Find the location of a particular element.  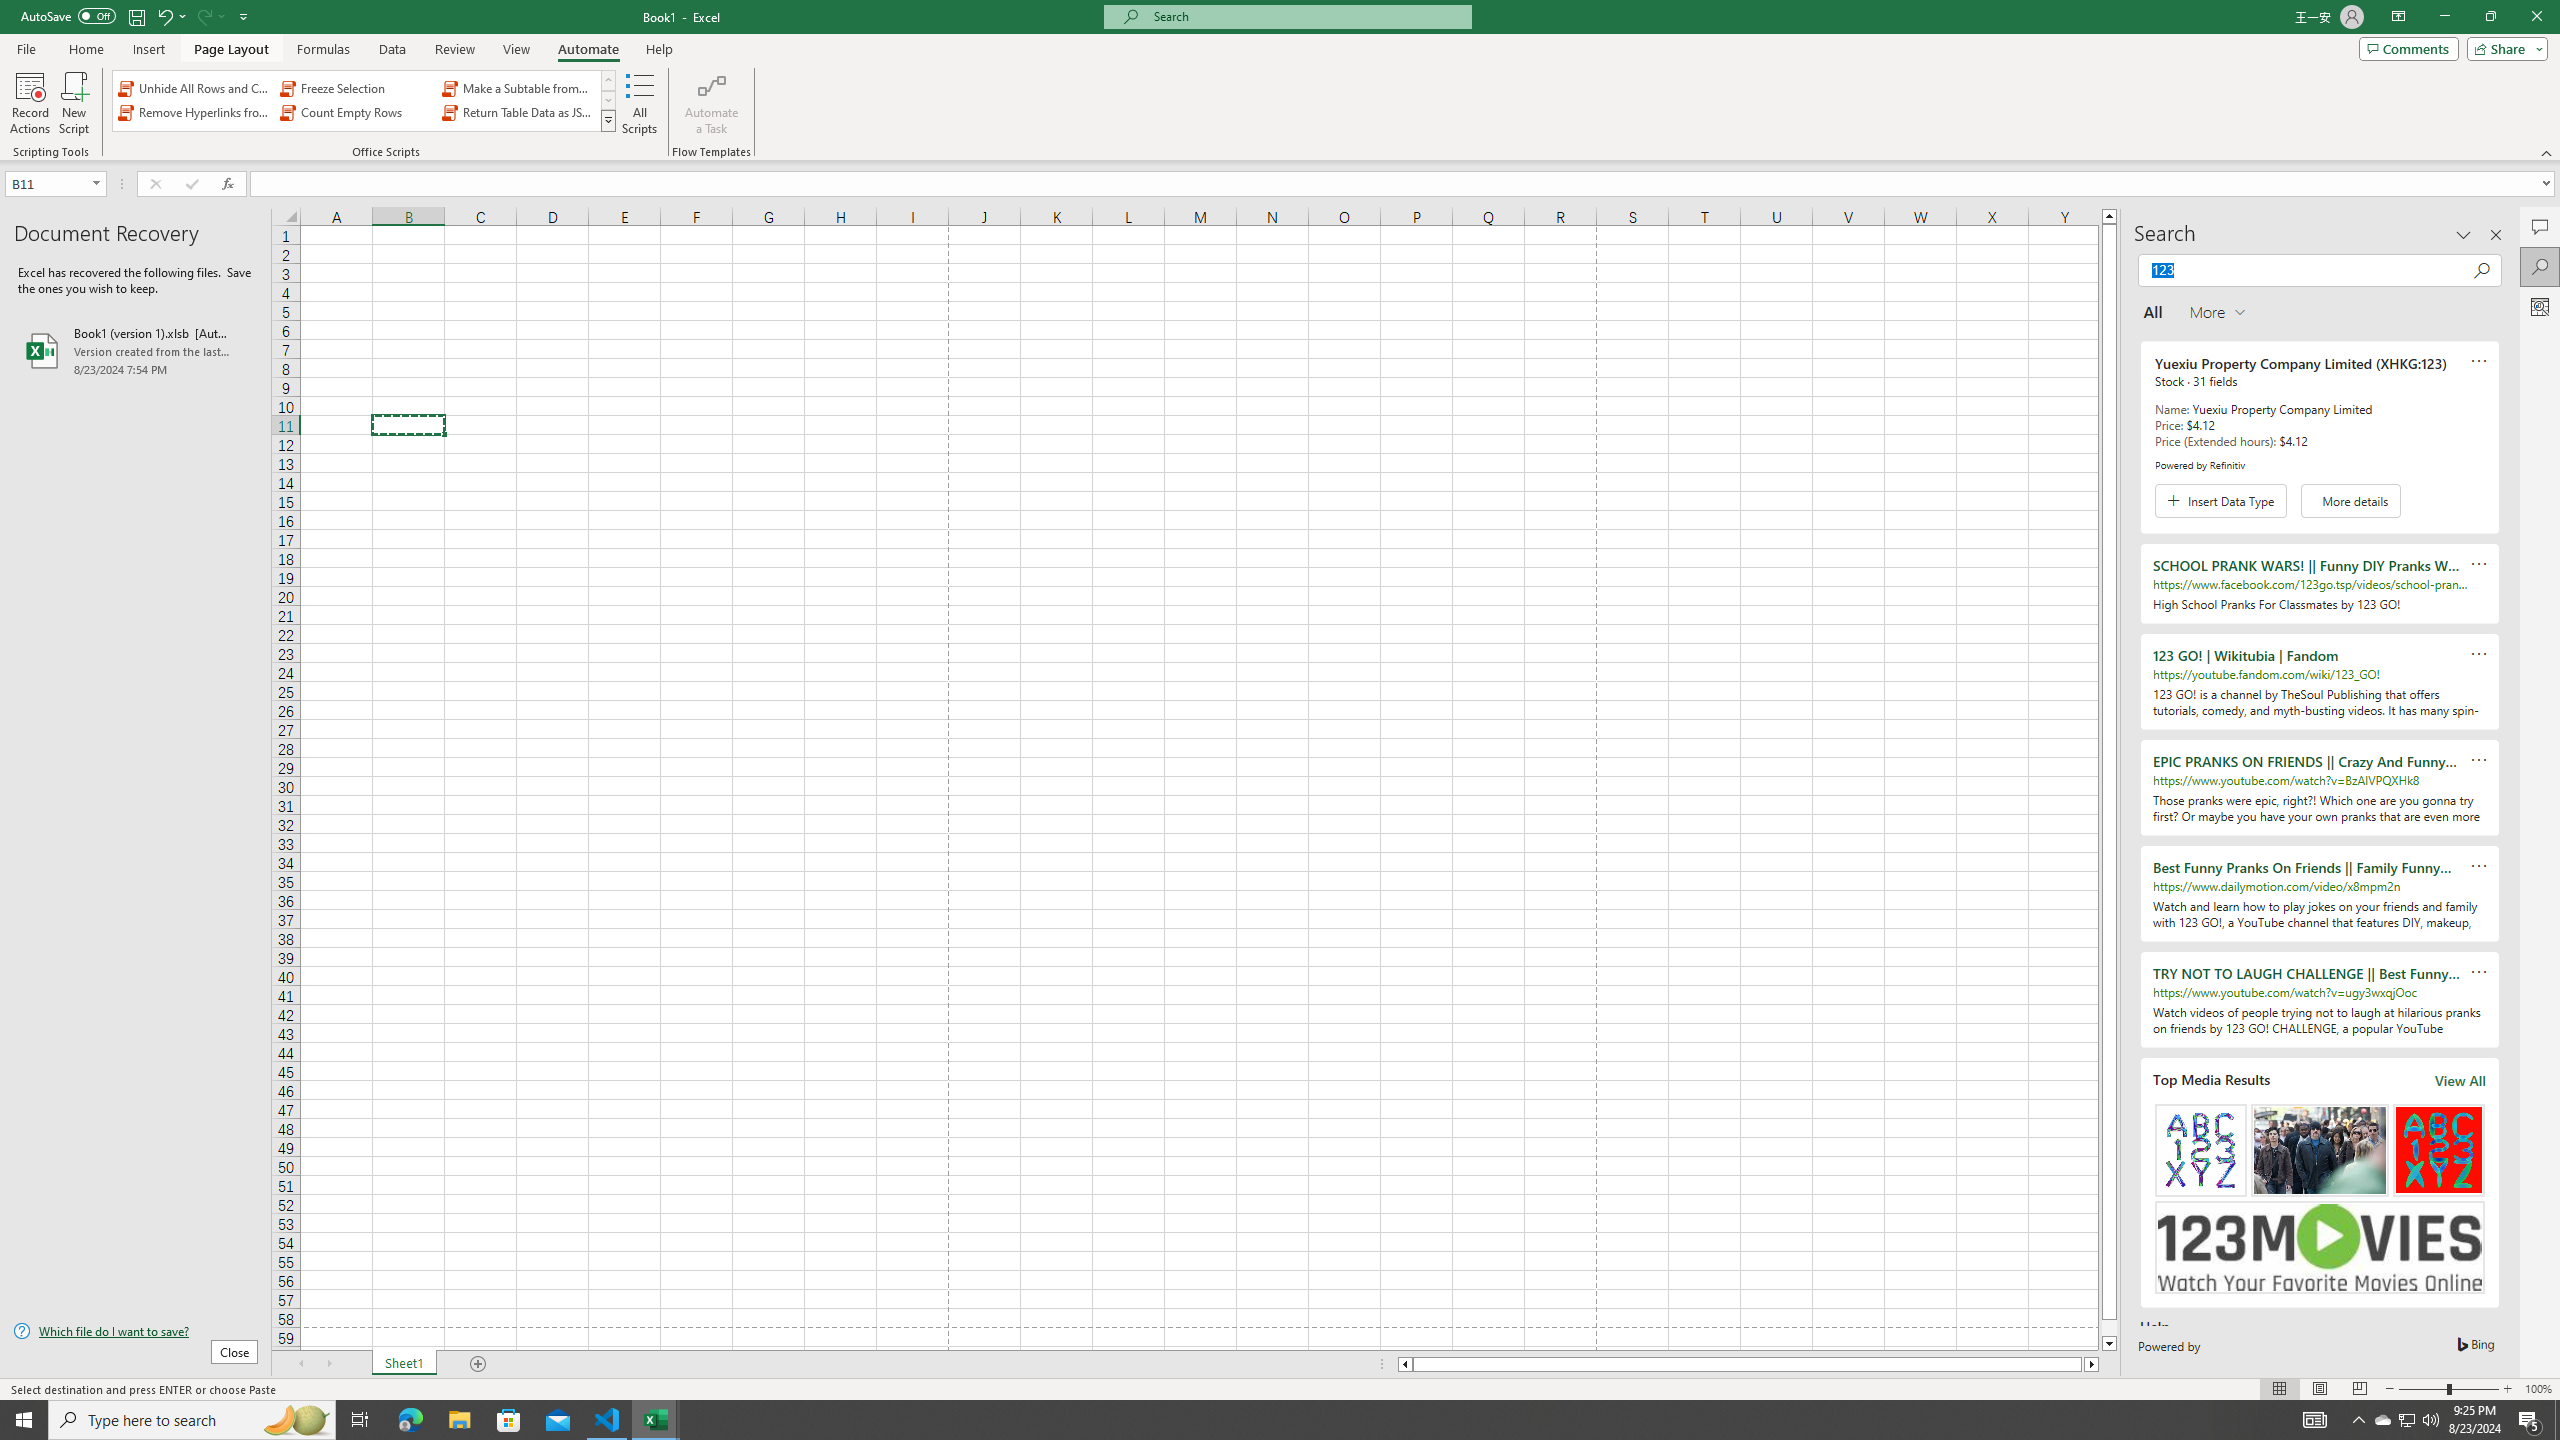

Make a Subtable from a Selection is located at coordinates (518, 88).